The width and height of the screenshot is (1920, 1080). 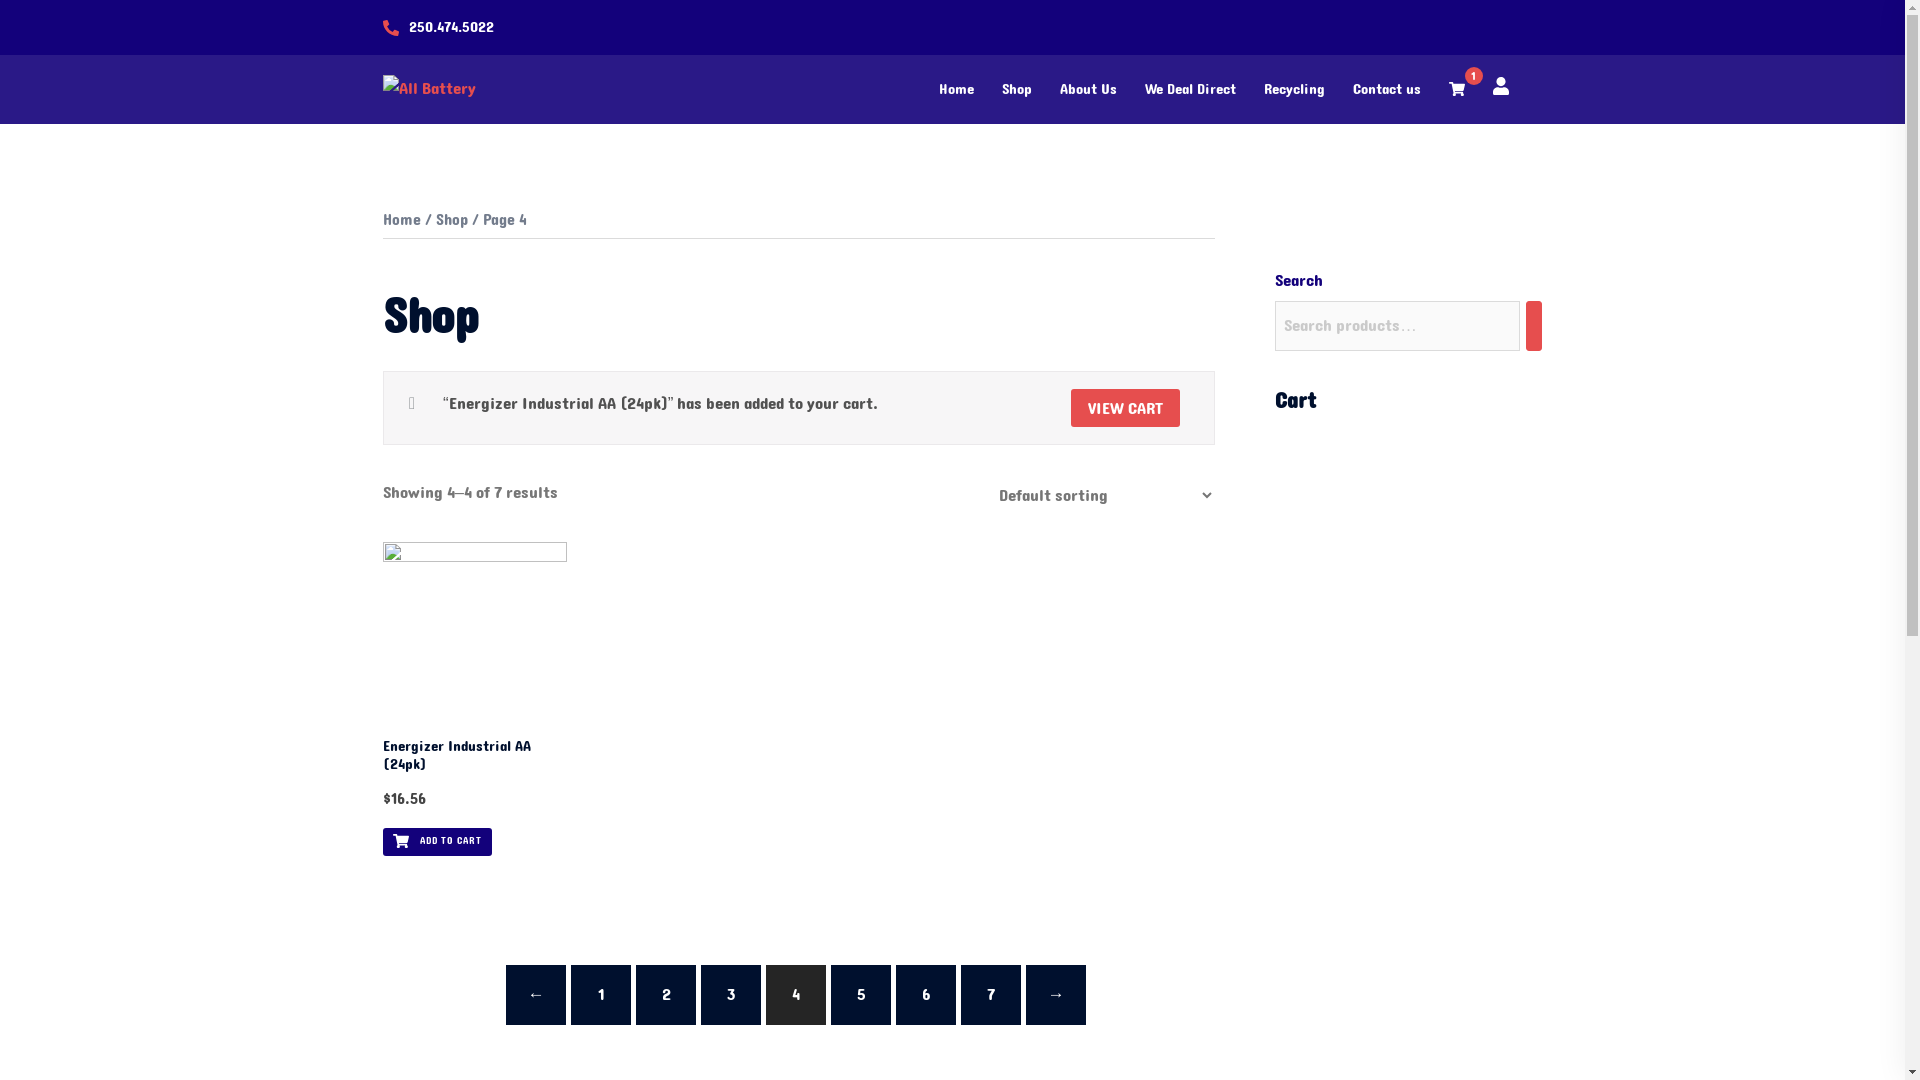 What do you see at coordinates (436, 842) in the screenshot?
I see `ADD TO CART` at bounding box center [436, 842].